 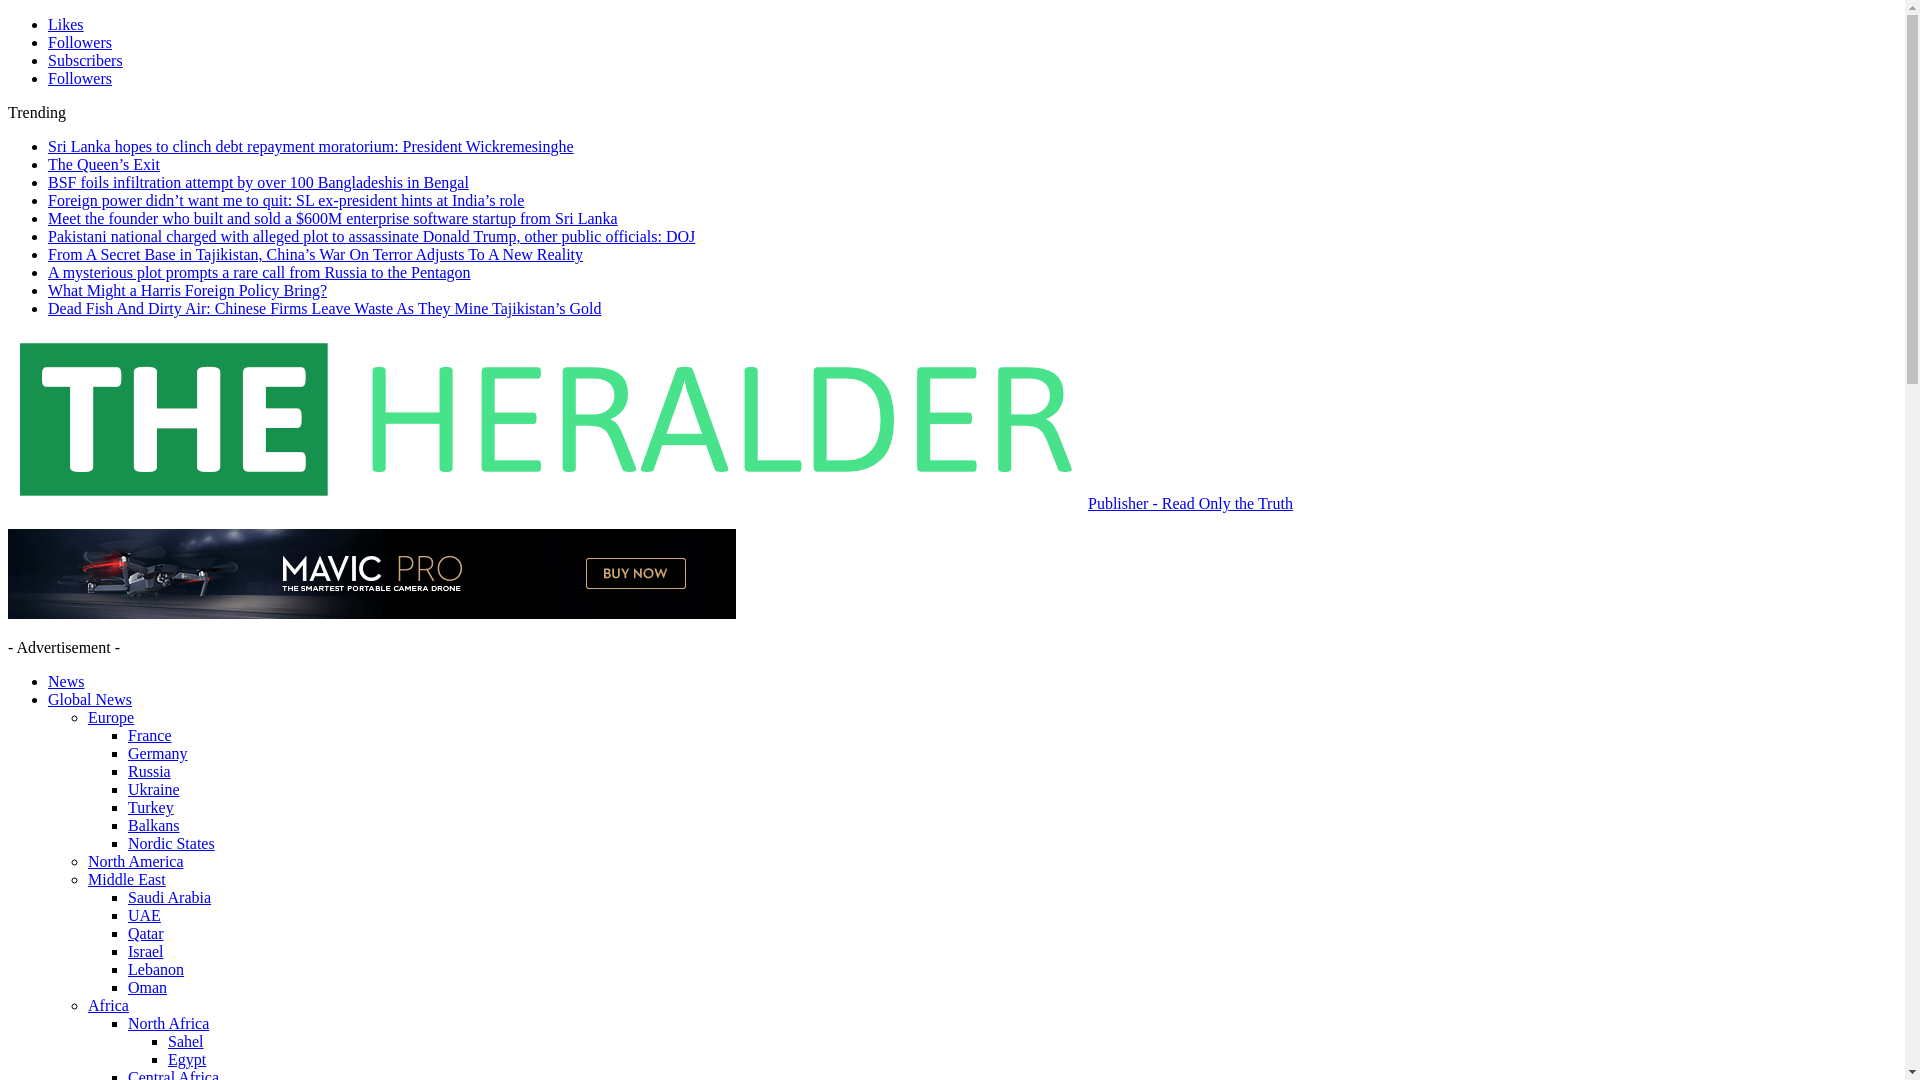 What do you see at coordinates (80, 42) in the screenshot?
I see `Followers` at bounding box center [80, 42].